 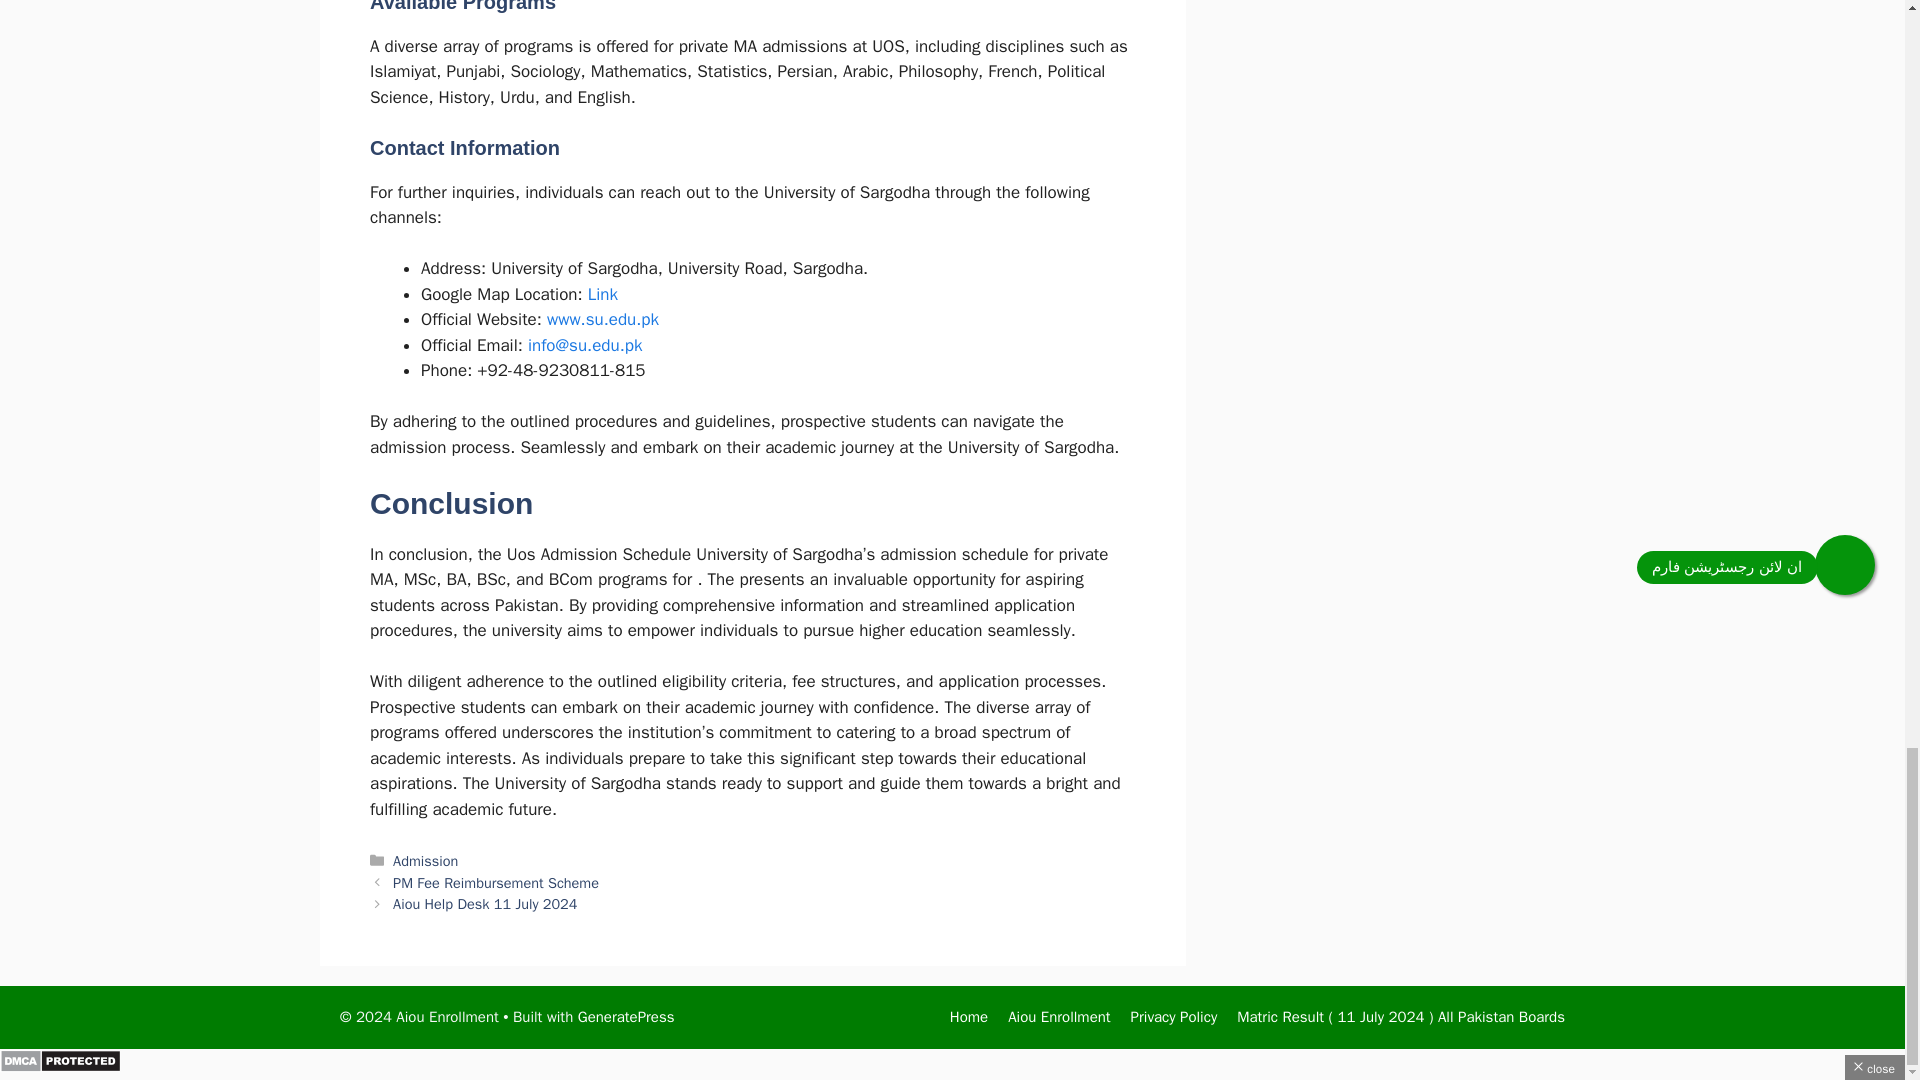 I want to click on DMCA.com Protection Status, so click(x=60, y=1067).